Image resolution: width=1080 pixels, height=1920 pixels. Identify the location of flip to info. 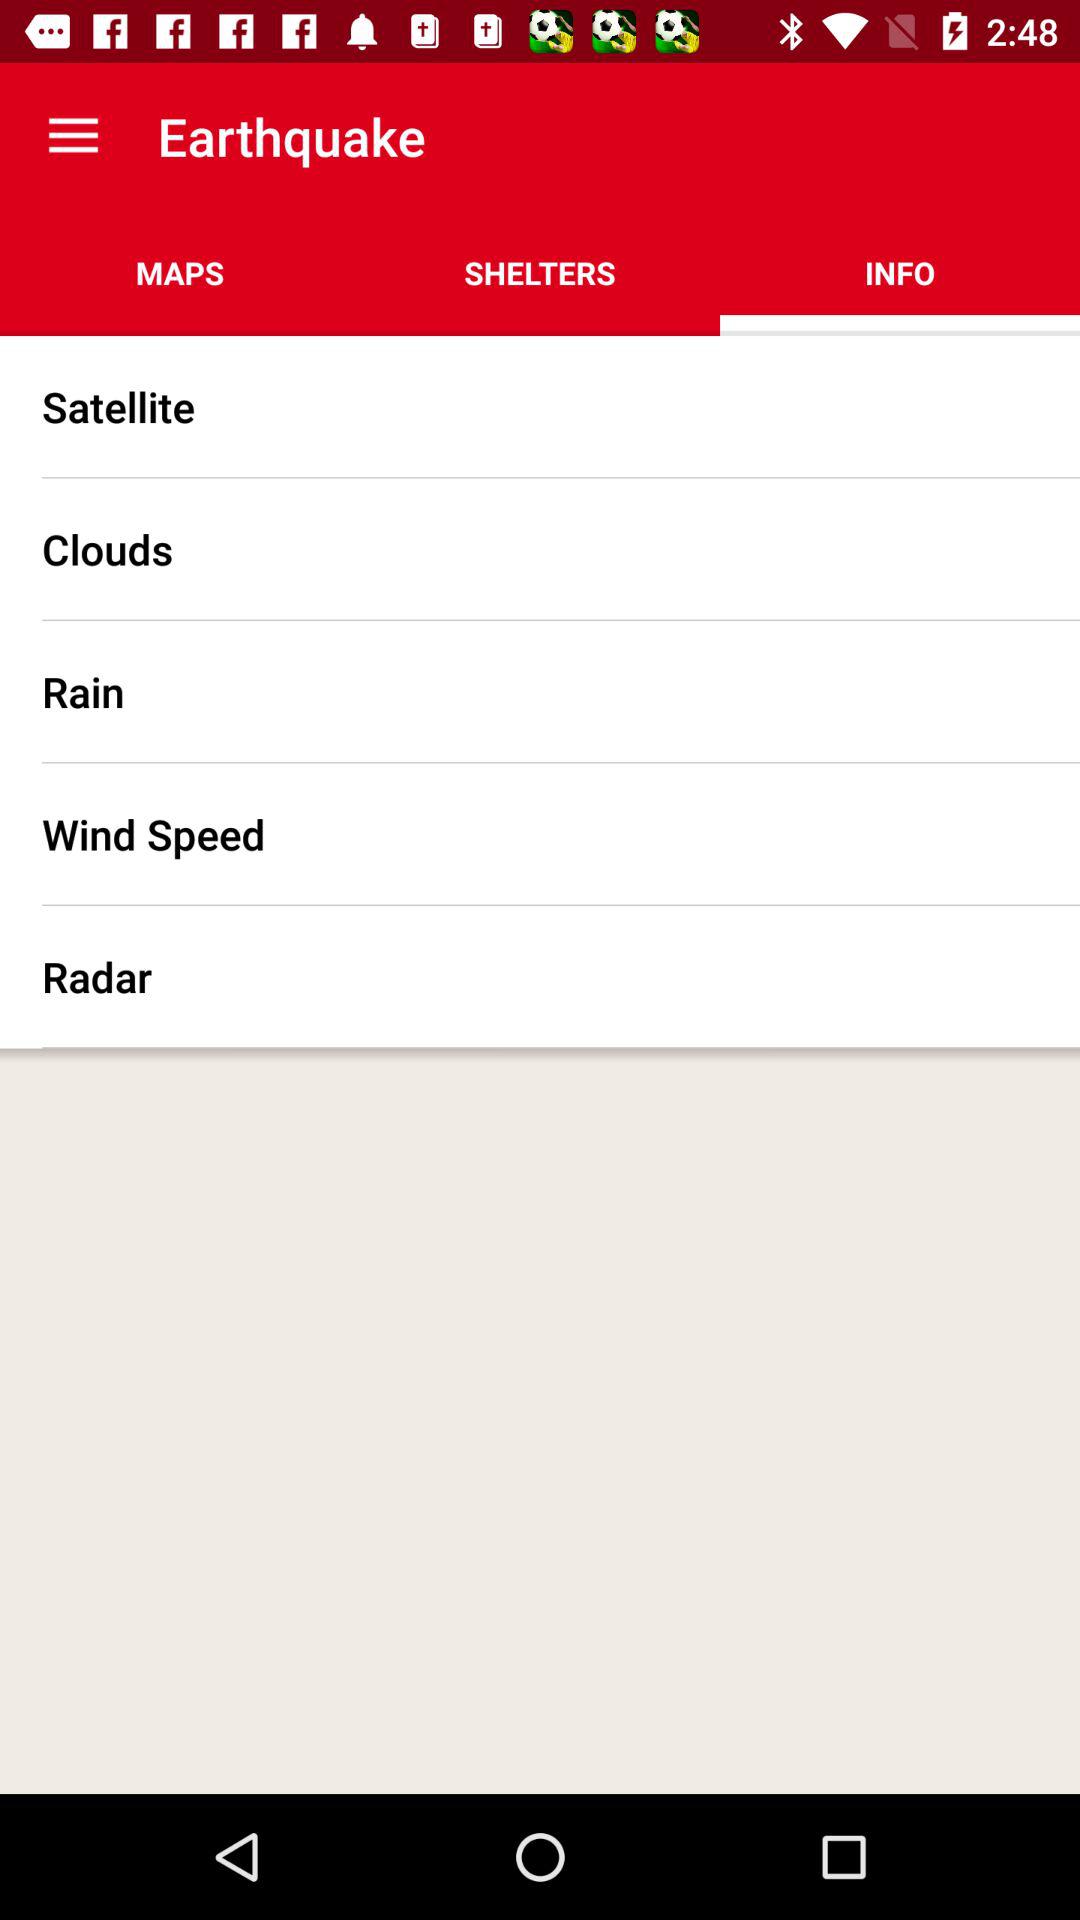
(900, 272).